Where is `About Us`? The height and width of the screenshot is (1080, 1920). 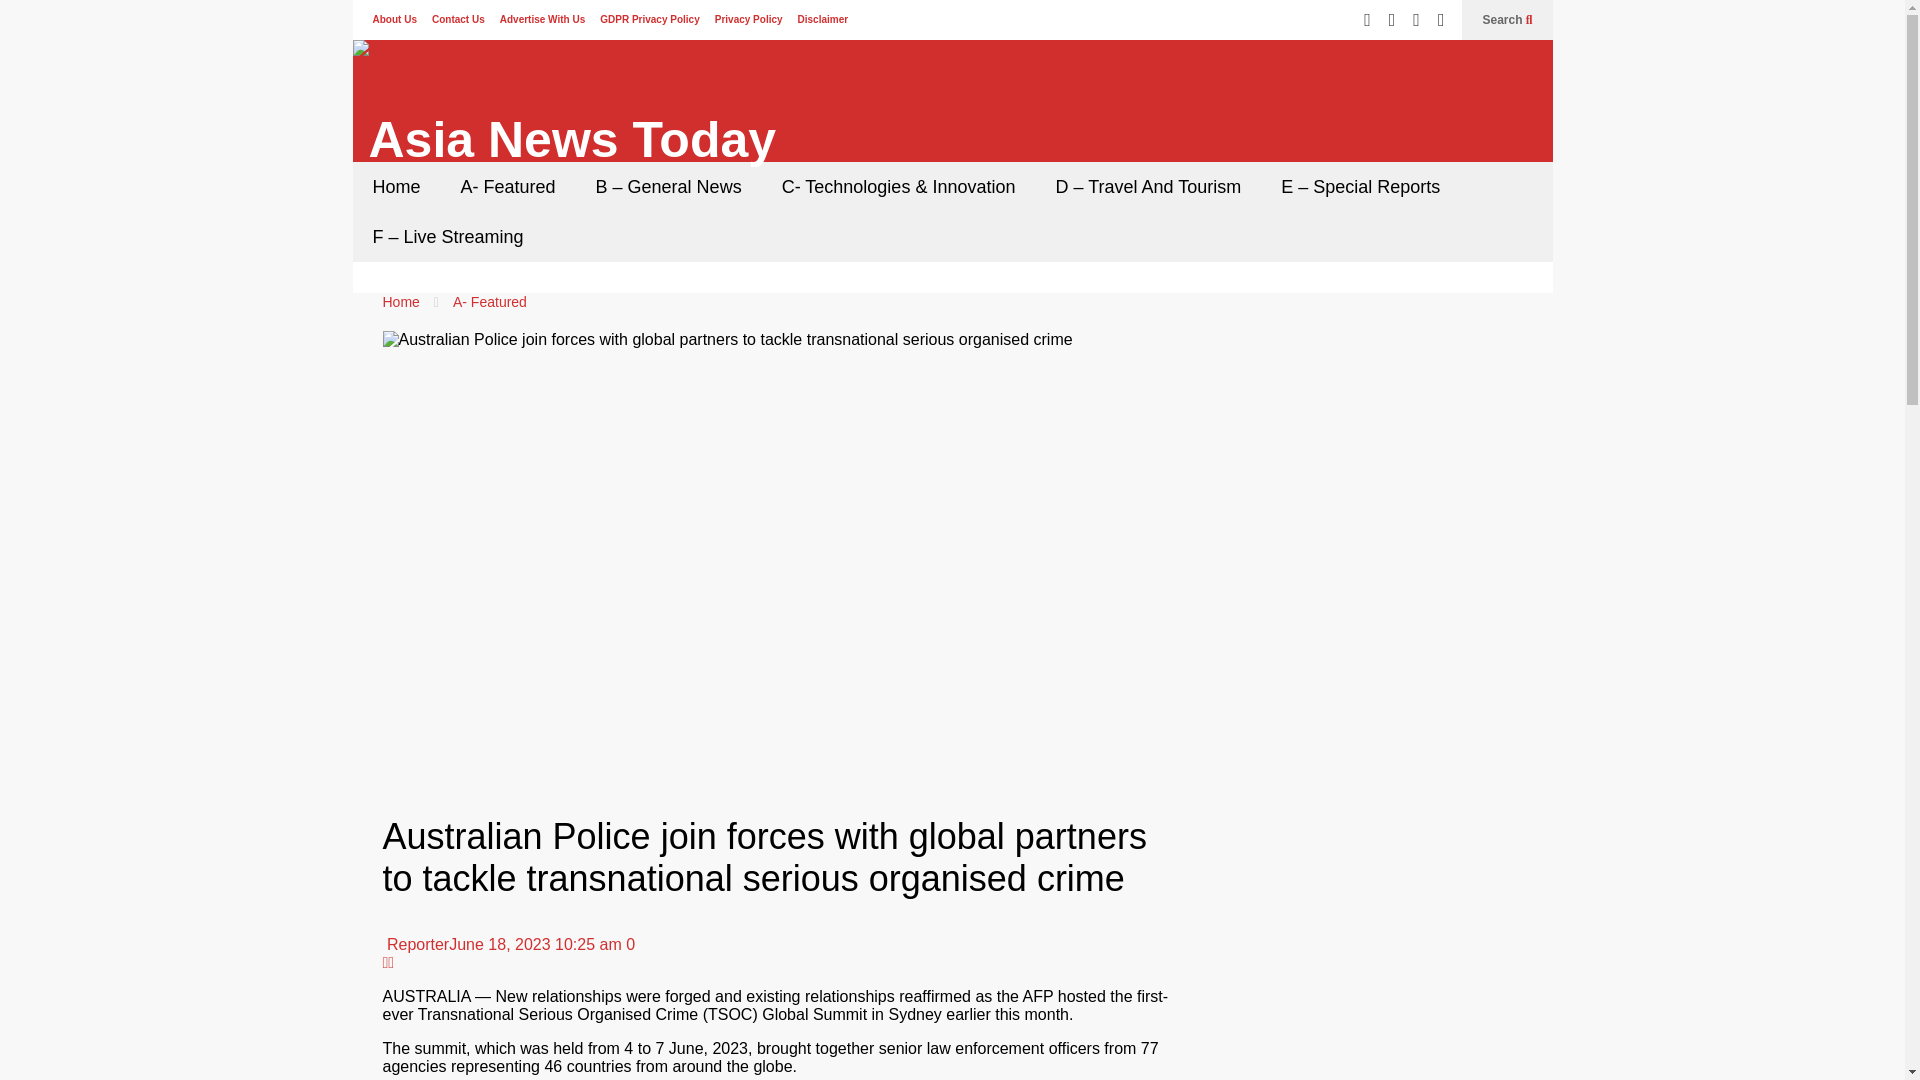
About Us is located at coordinates (394, 19).